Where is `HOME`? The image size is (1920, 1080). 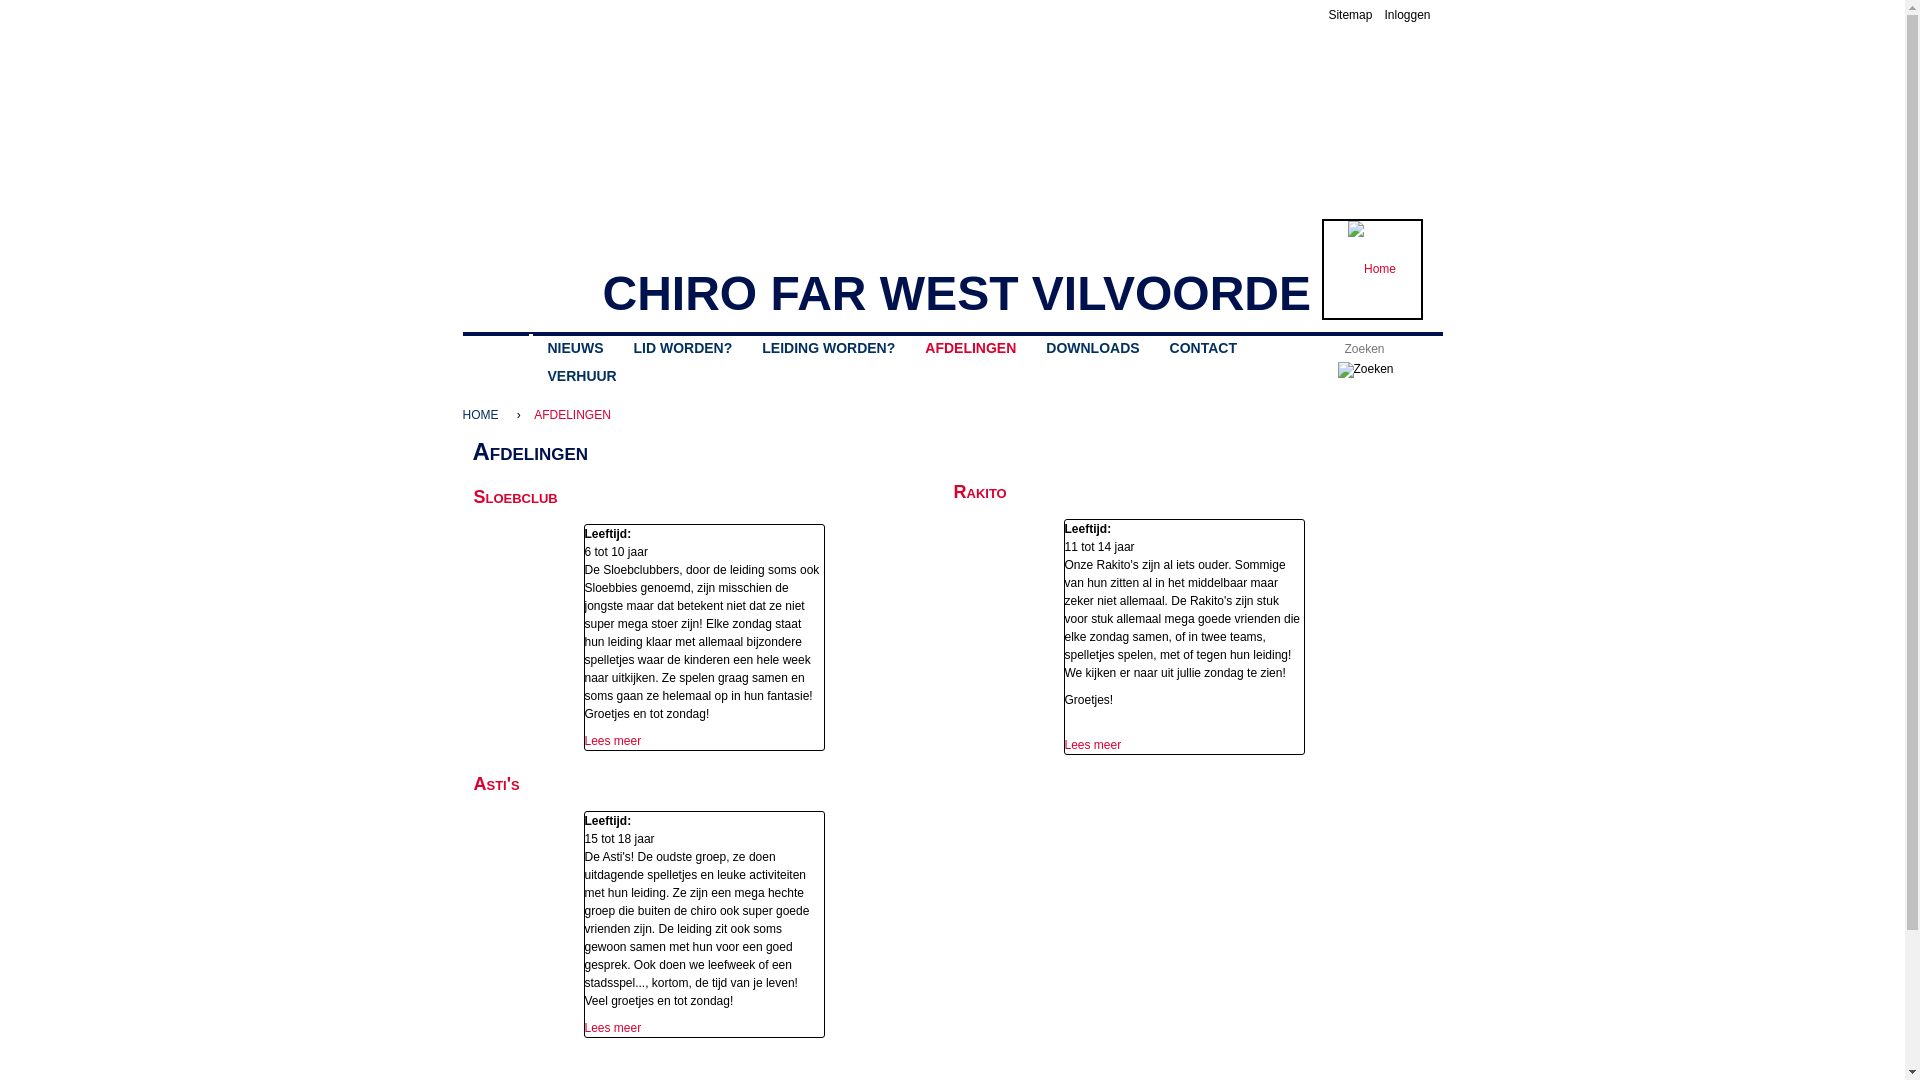
HOME is located at coordinates (485, 415).